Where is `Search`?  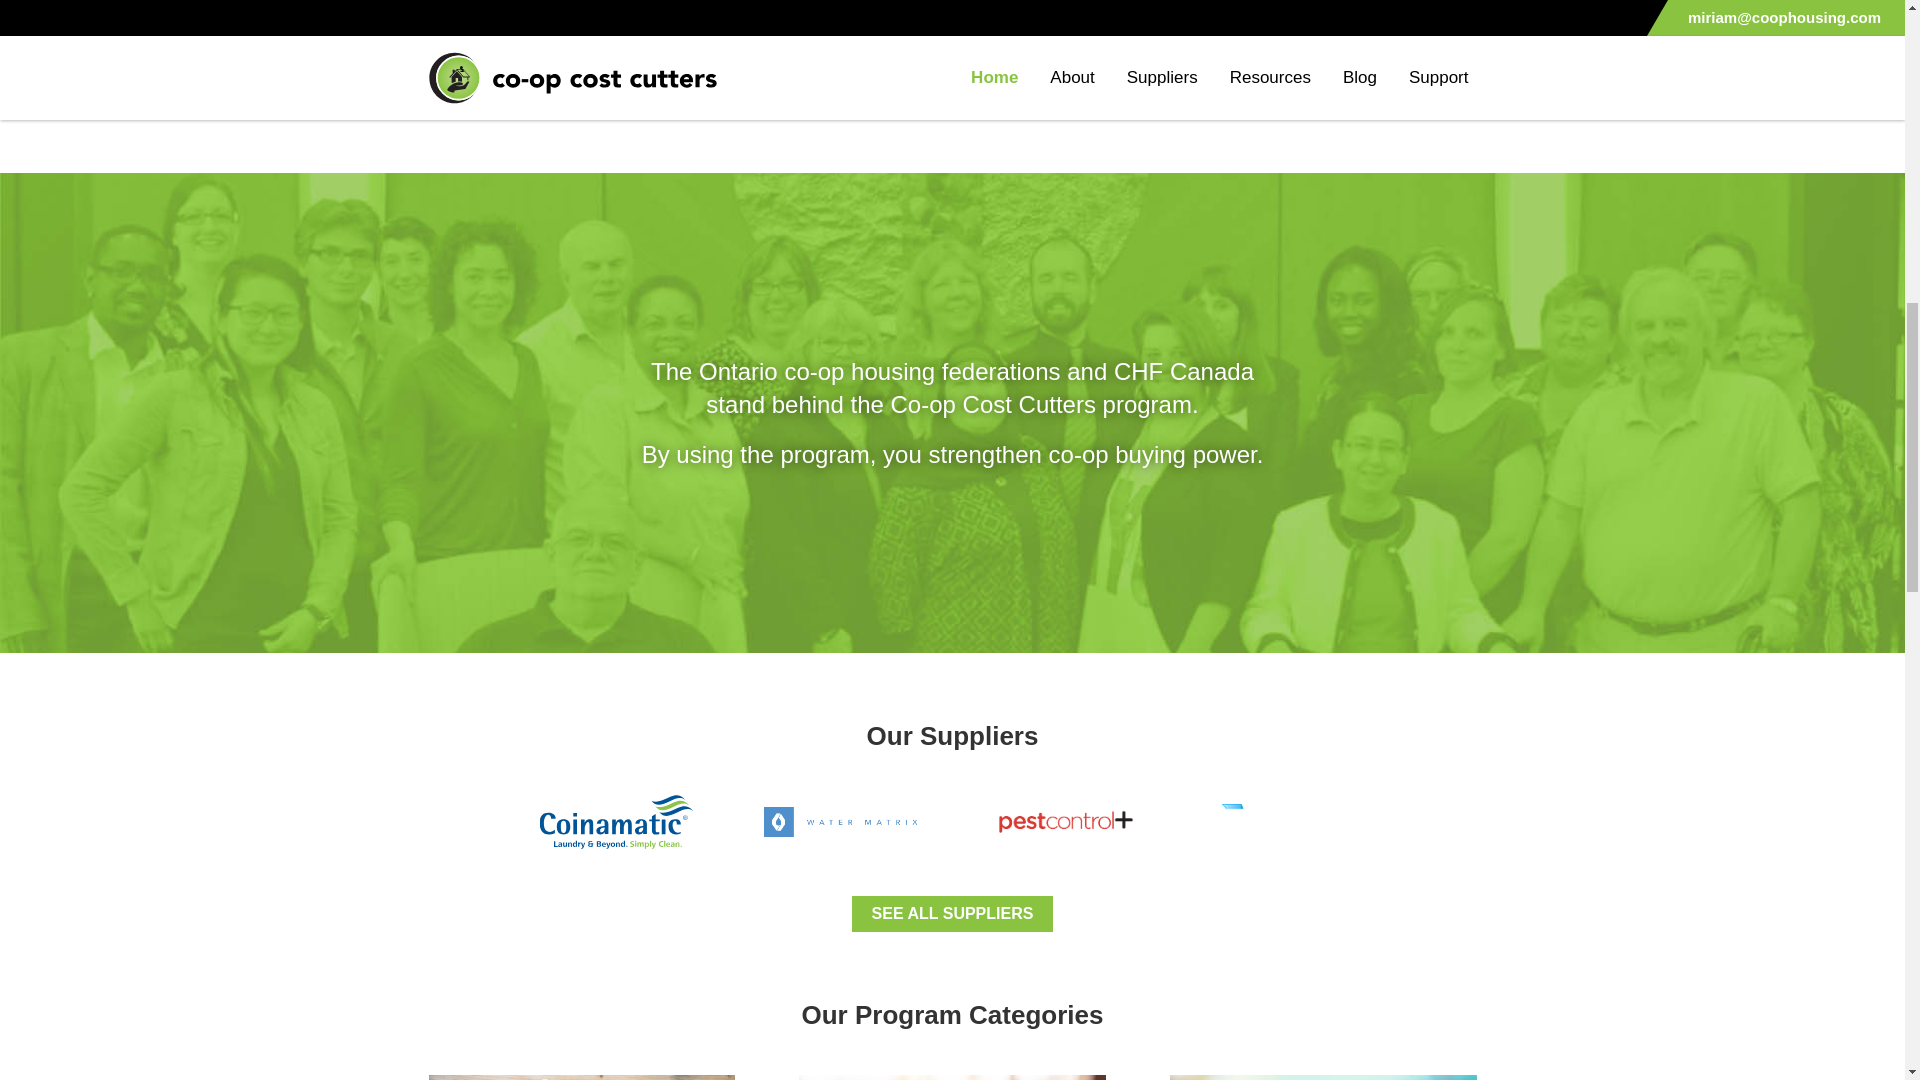 Search is located at coordinates (1226, 56).